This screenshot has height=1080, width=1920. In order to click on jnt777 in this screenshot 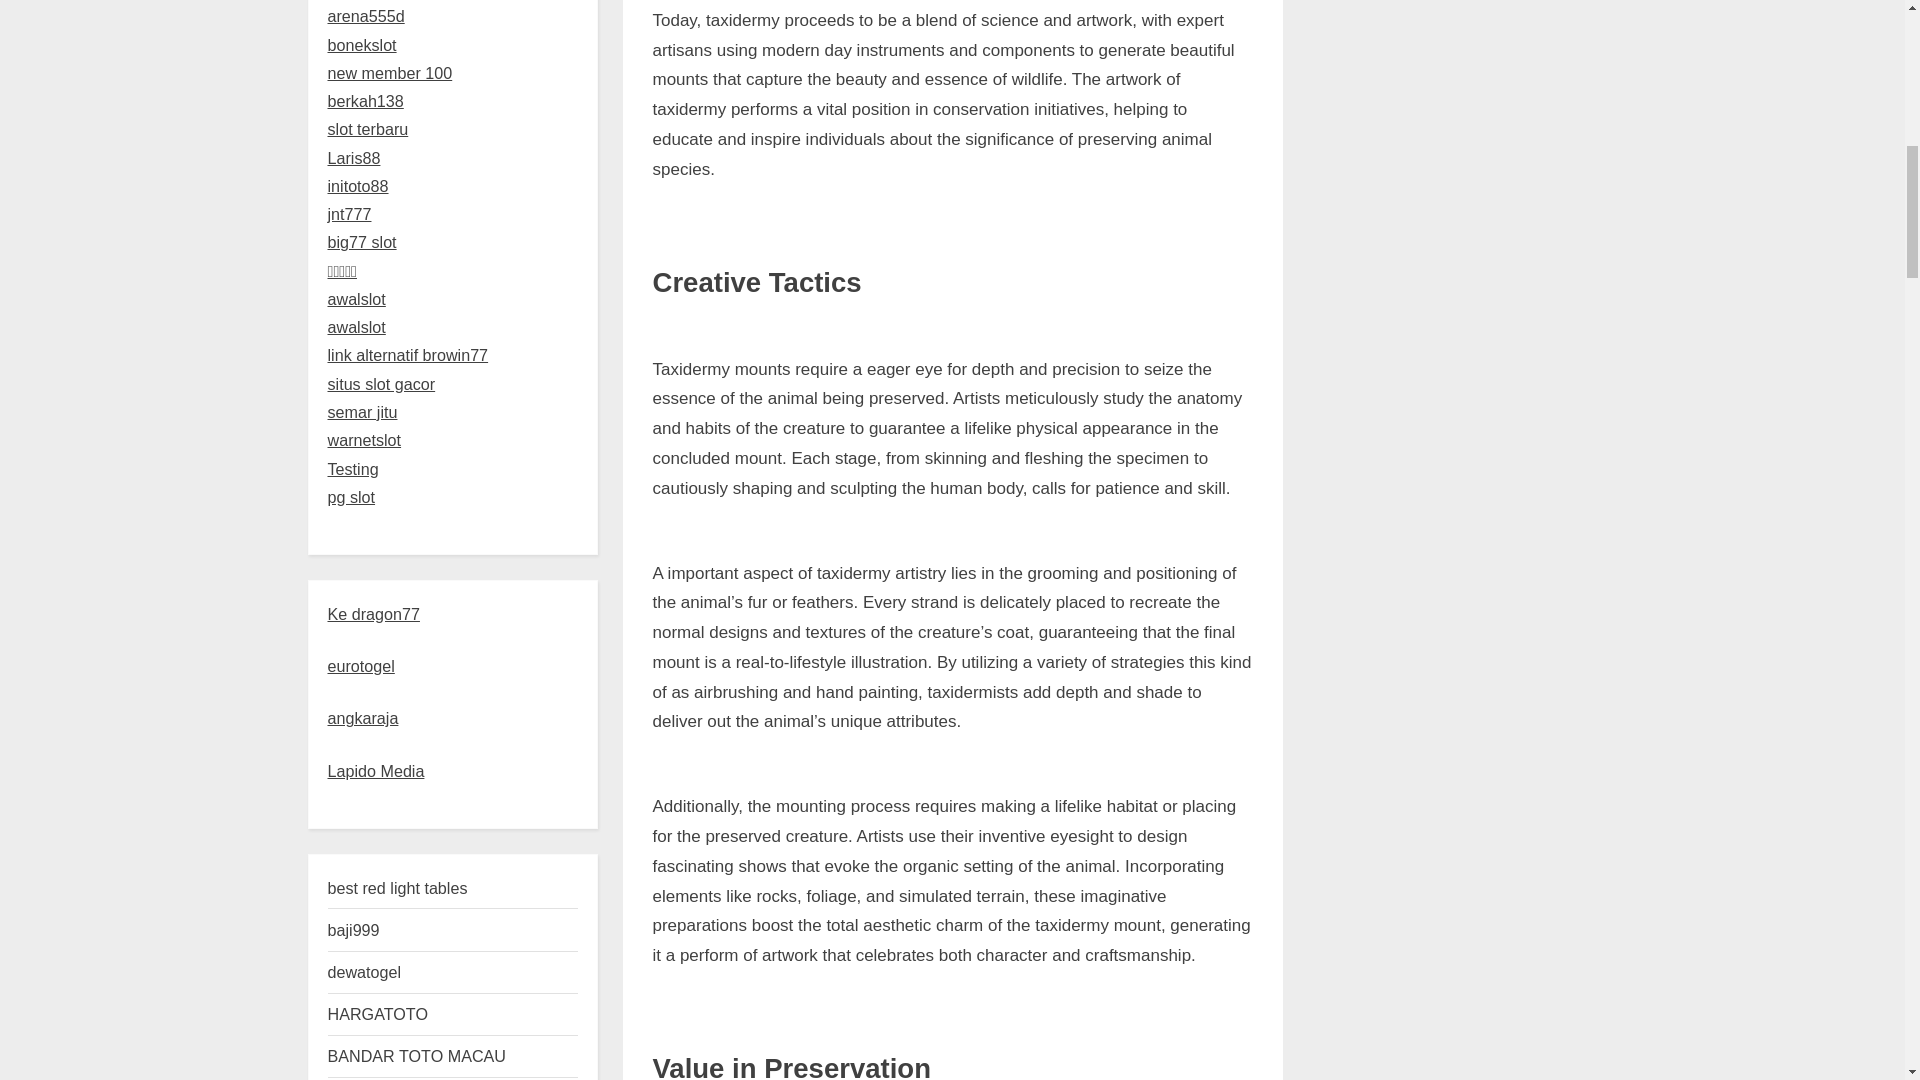, I will do `click(350, 214)`.